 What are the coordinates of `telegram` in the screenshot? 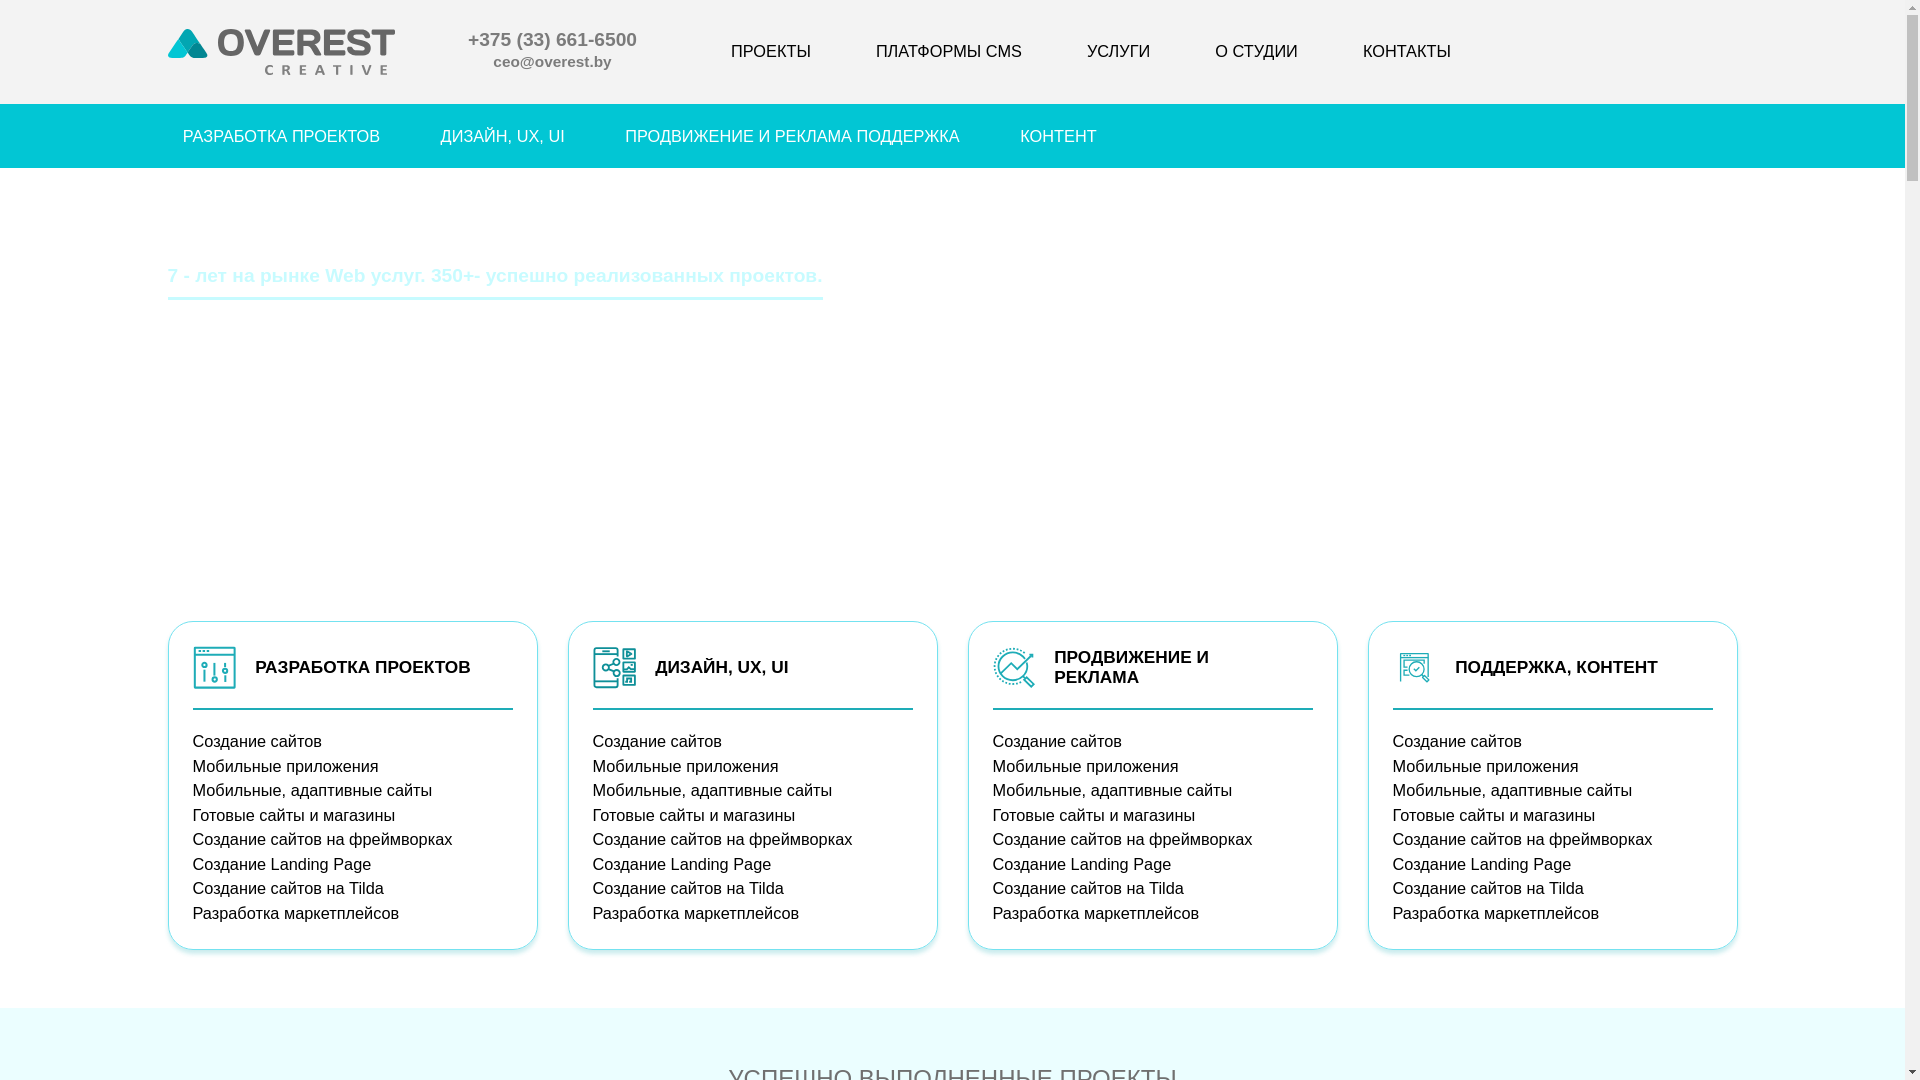 It's located at (1849, 440).